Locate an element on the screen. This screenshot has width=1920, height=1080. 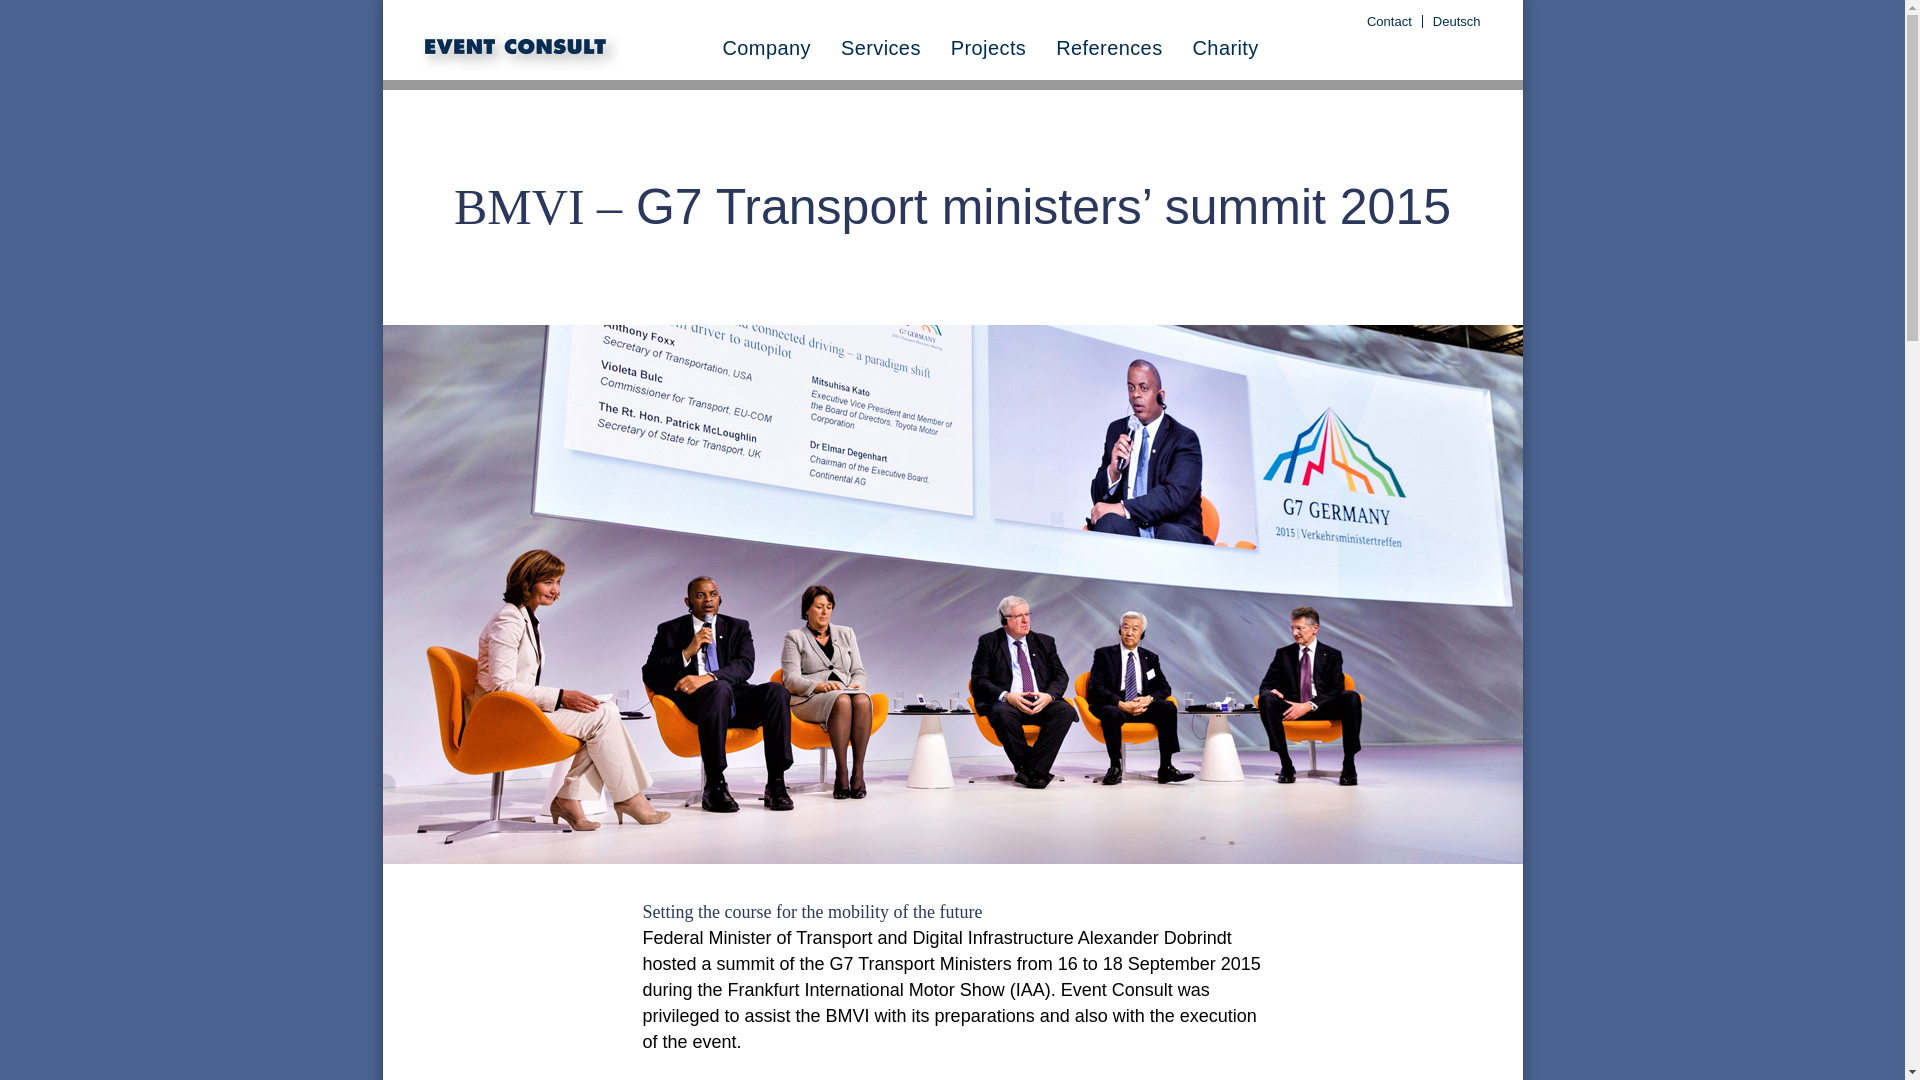
Services is located at coordinates (880, 47).